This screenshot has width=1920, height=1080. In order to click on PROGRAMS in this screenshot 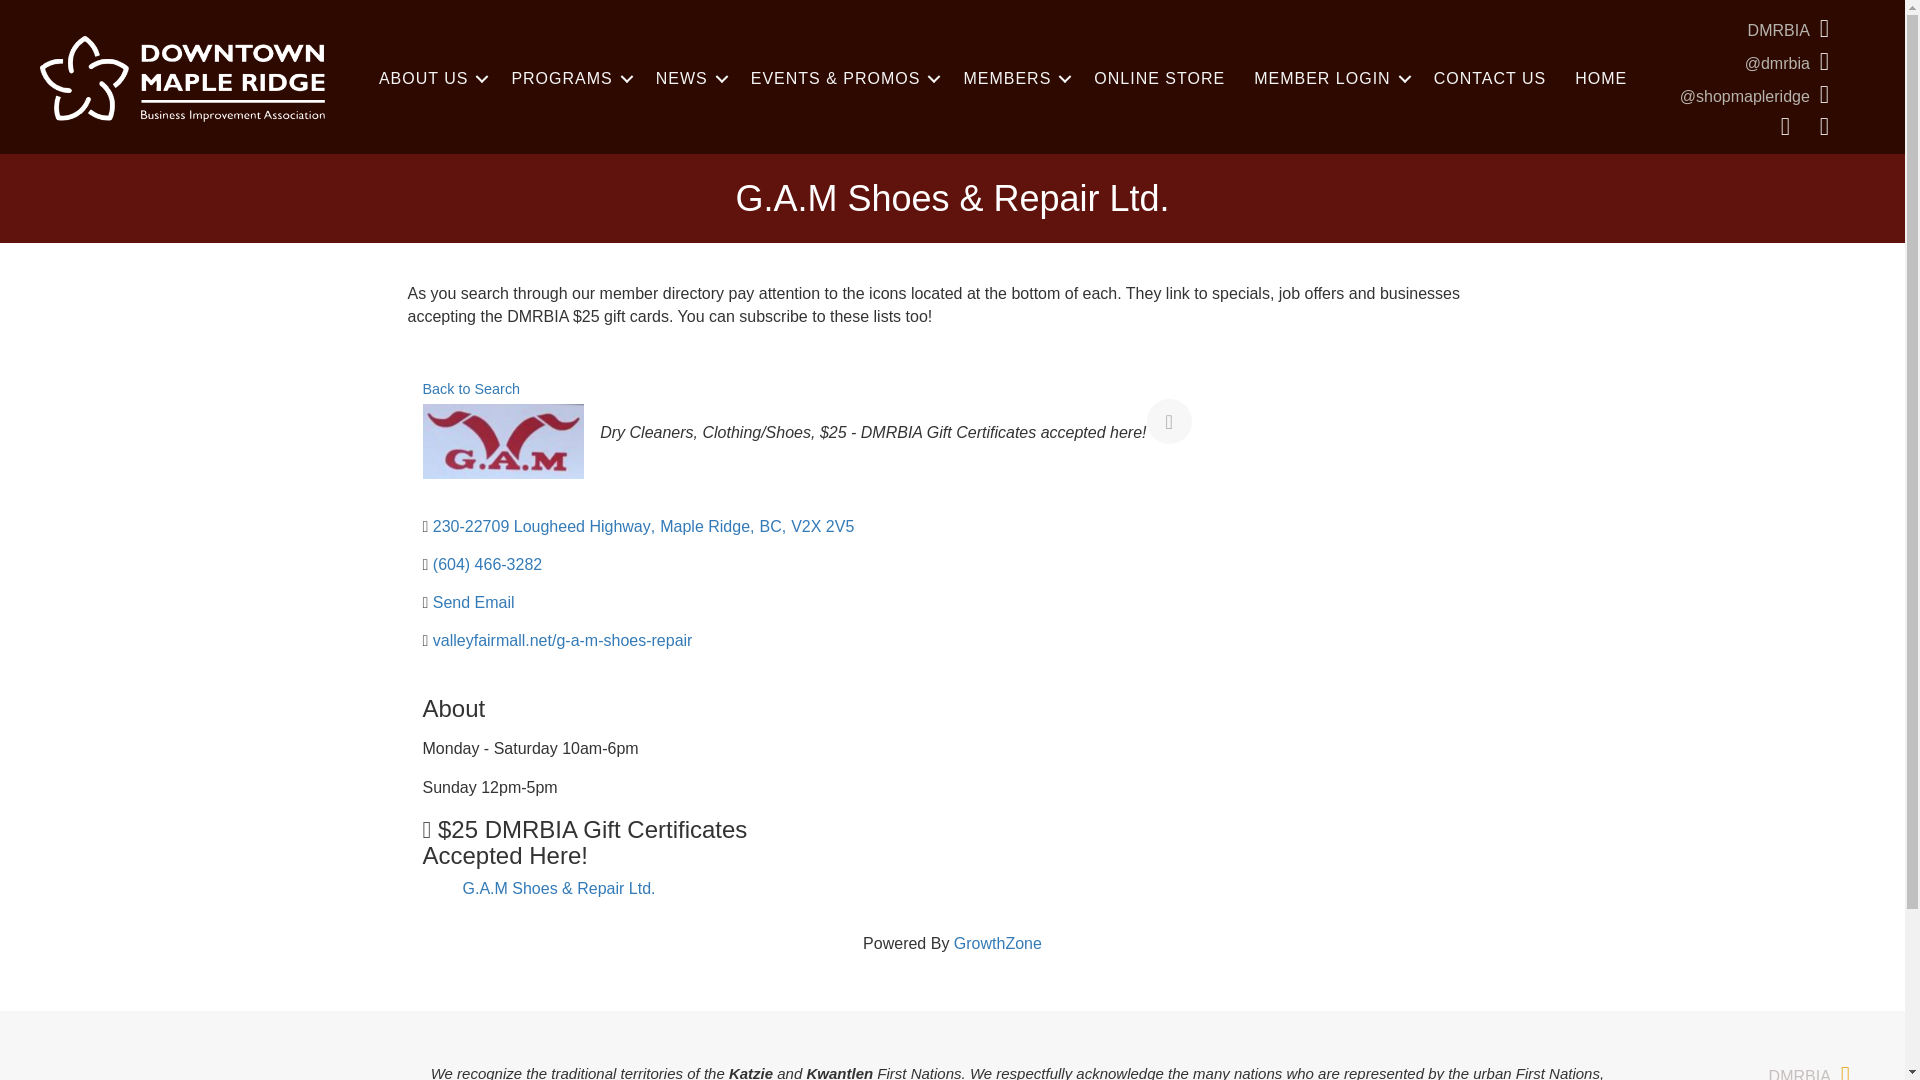, I will do `click(568, 79)`.